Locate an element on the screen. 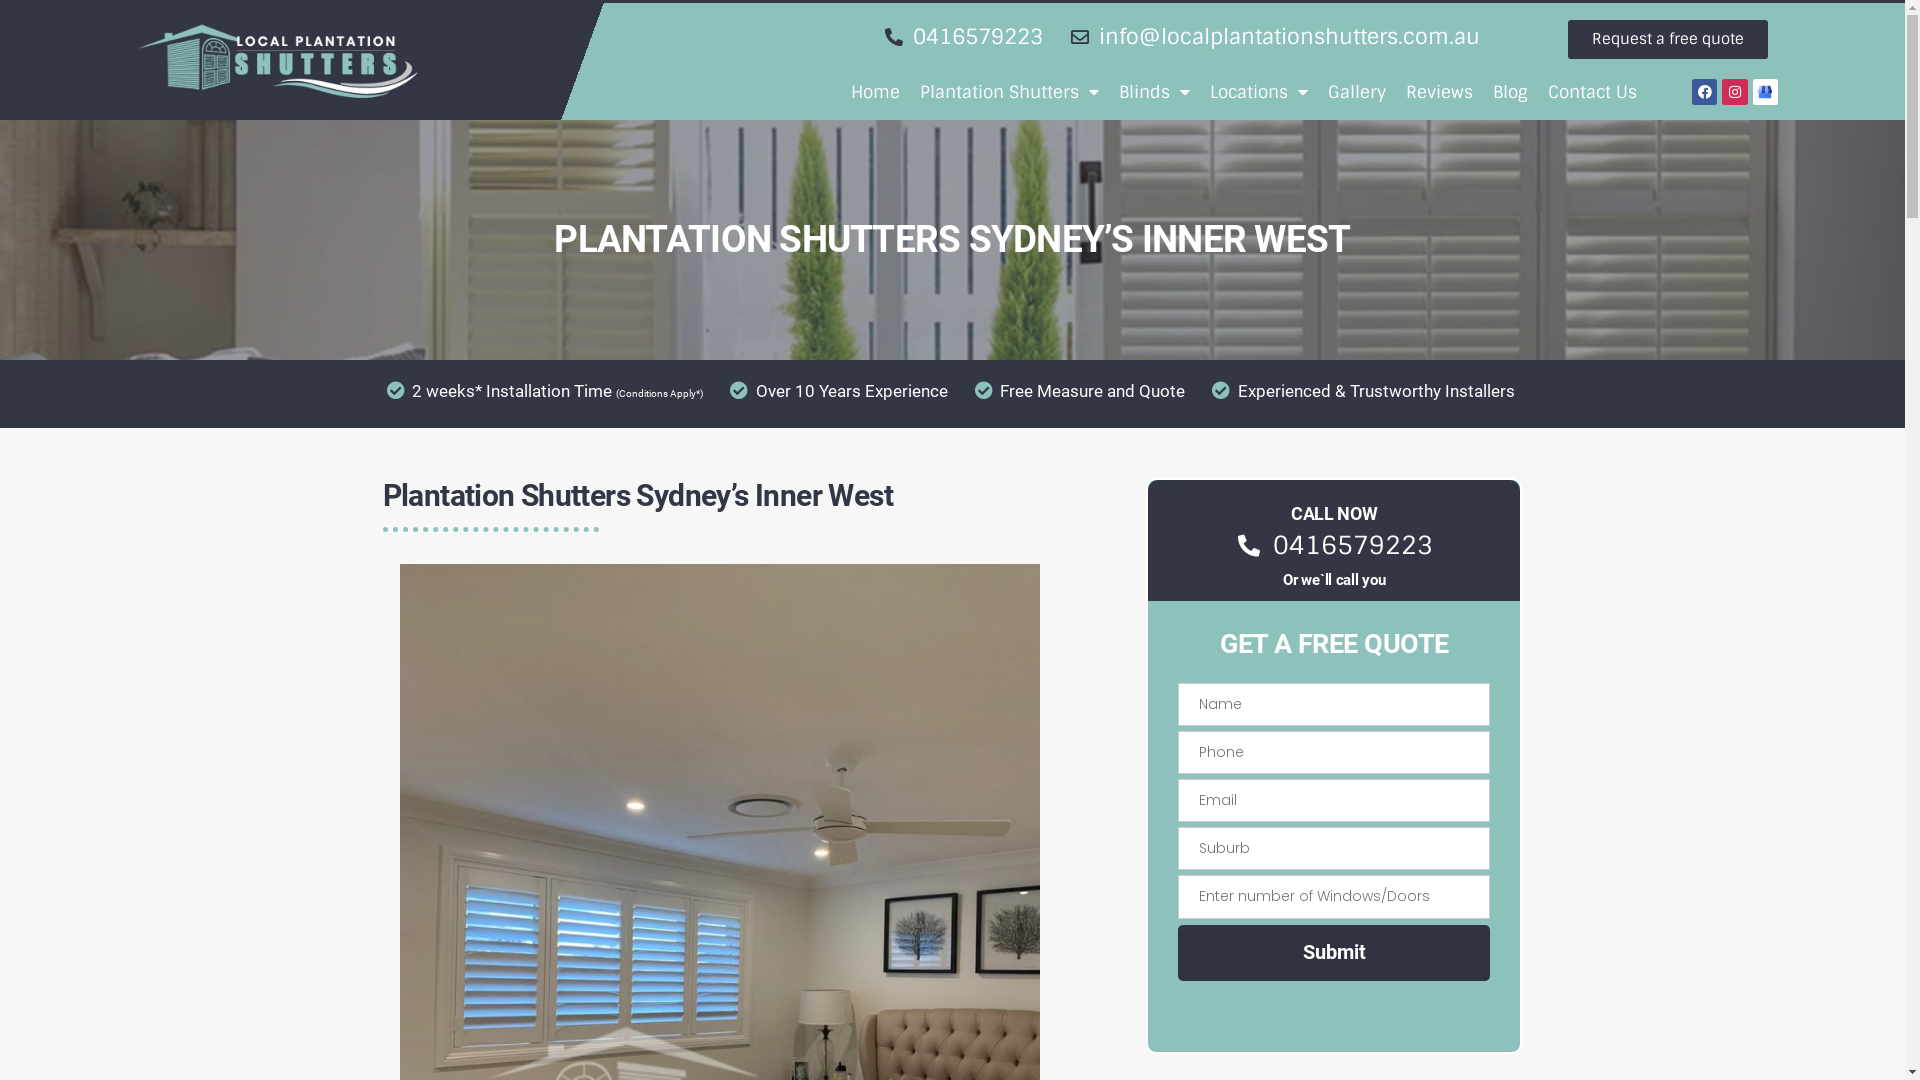  Reviews is located at coordinates (1440, 92).